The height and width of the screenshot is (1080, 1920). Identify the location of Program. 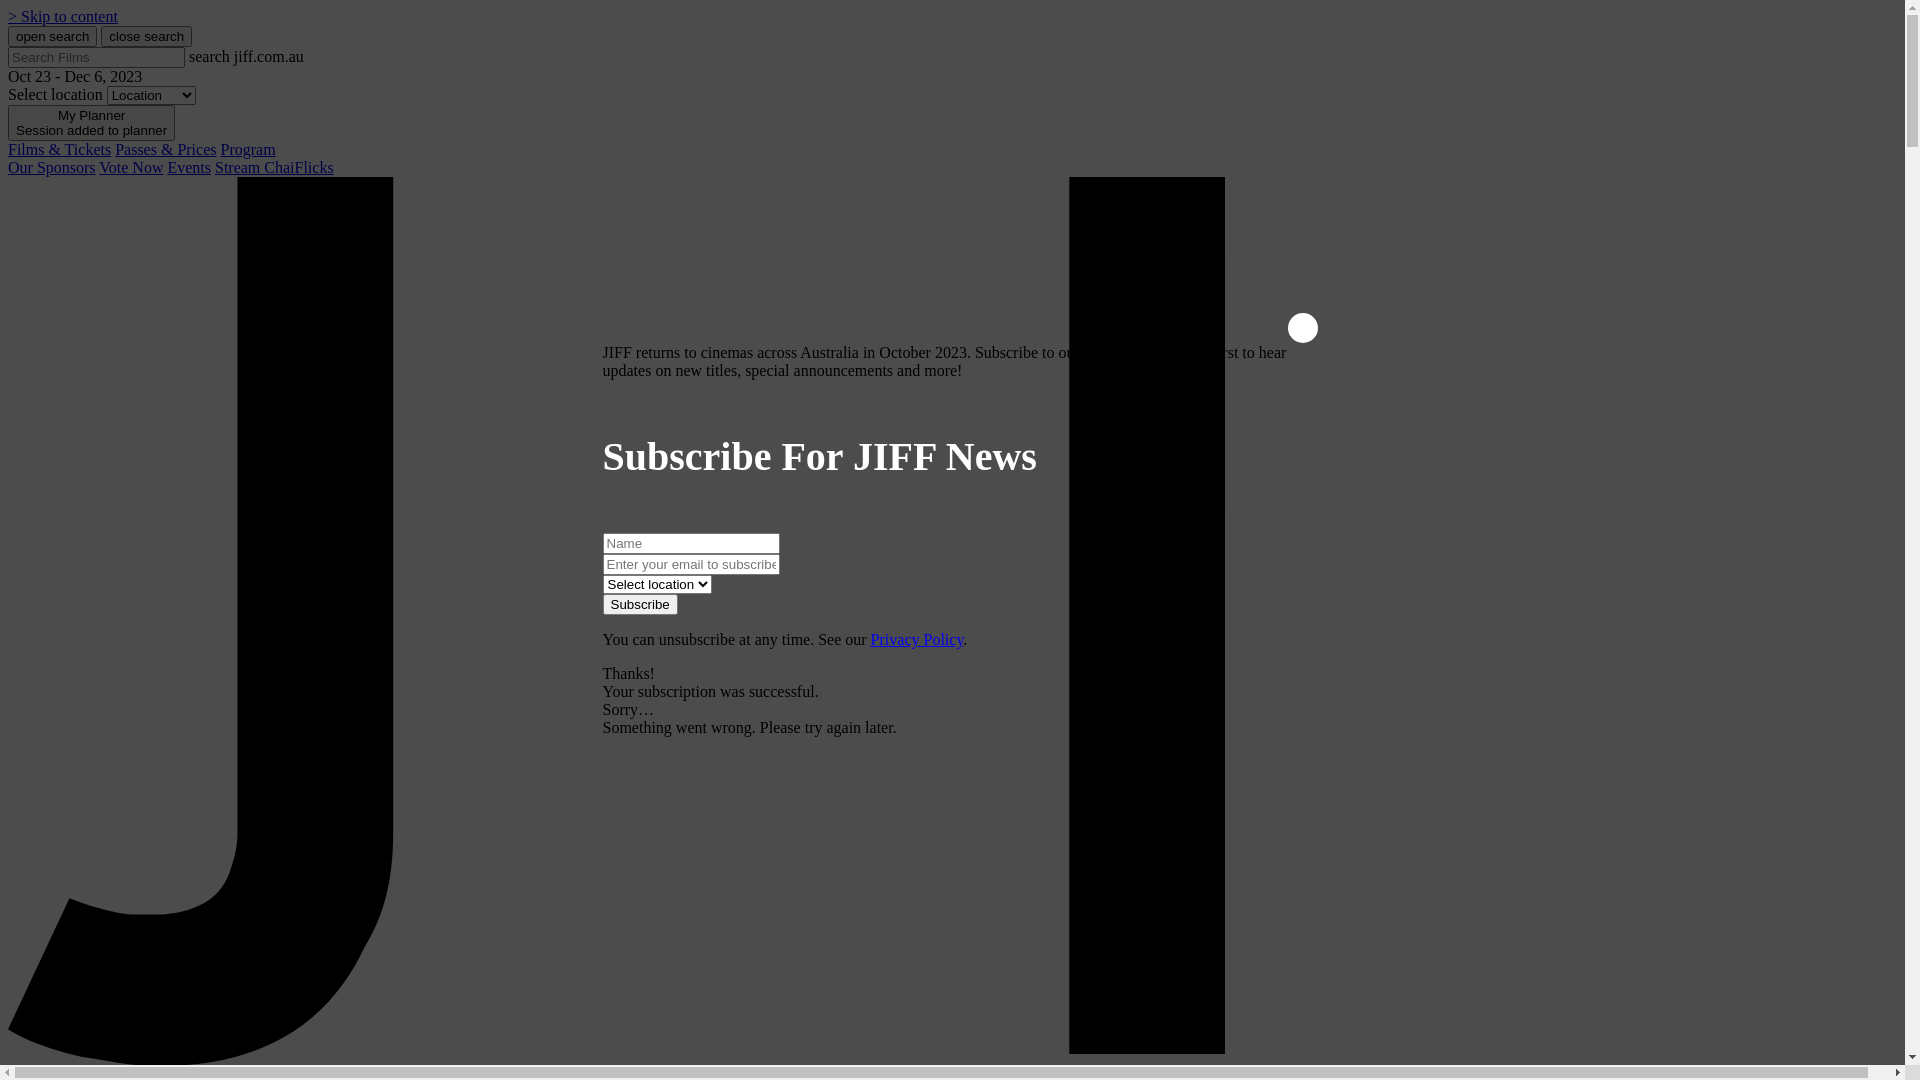
(248, 150).